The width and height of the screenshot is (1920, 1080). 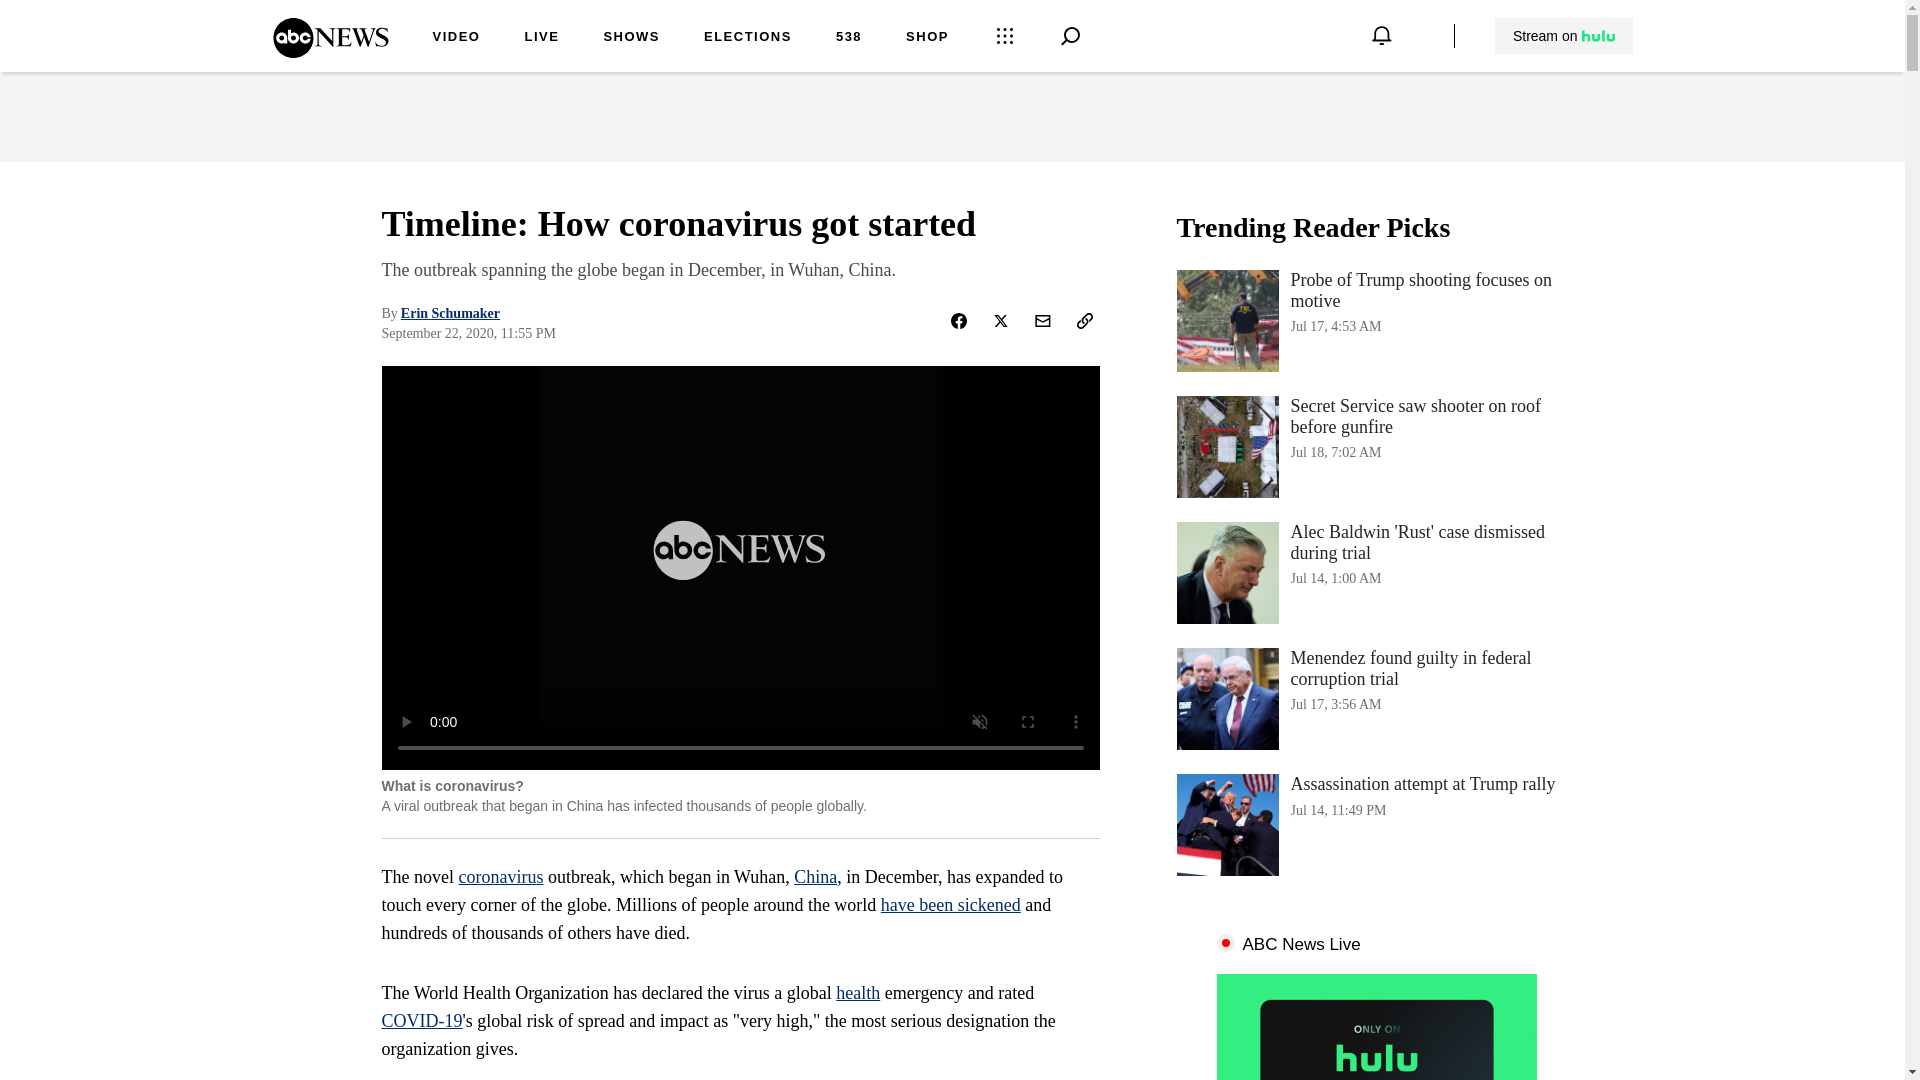 What do you see at coordinates (1564, 36) in the screenshot?
I see `Stream on` at bounding box center [1564, 36].